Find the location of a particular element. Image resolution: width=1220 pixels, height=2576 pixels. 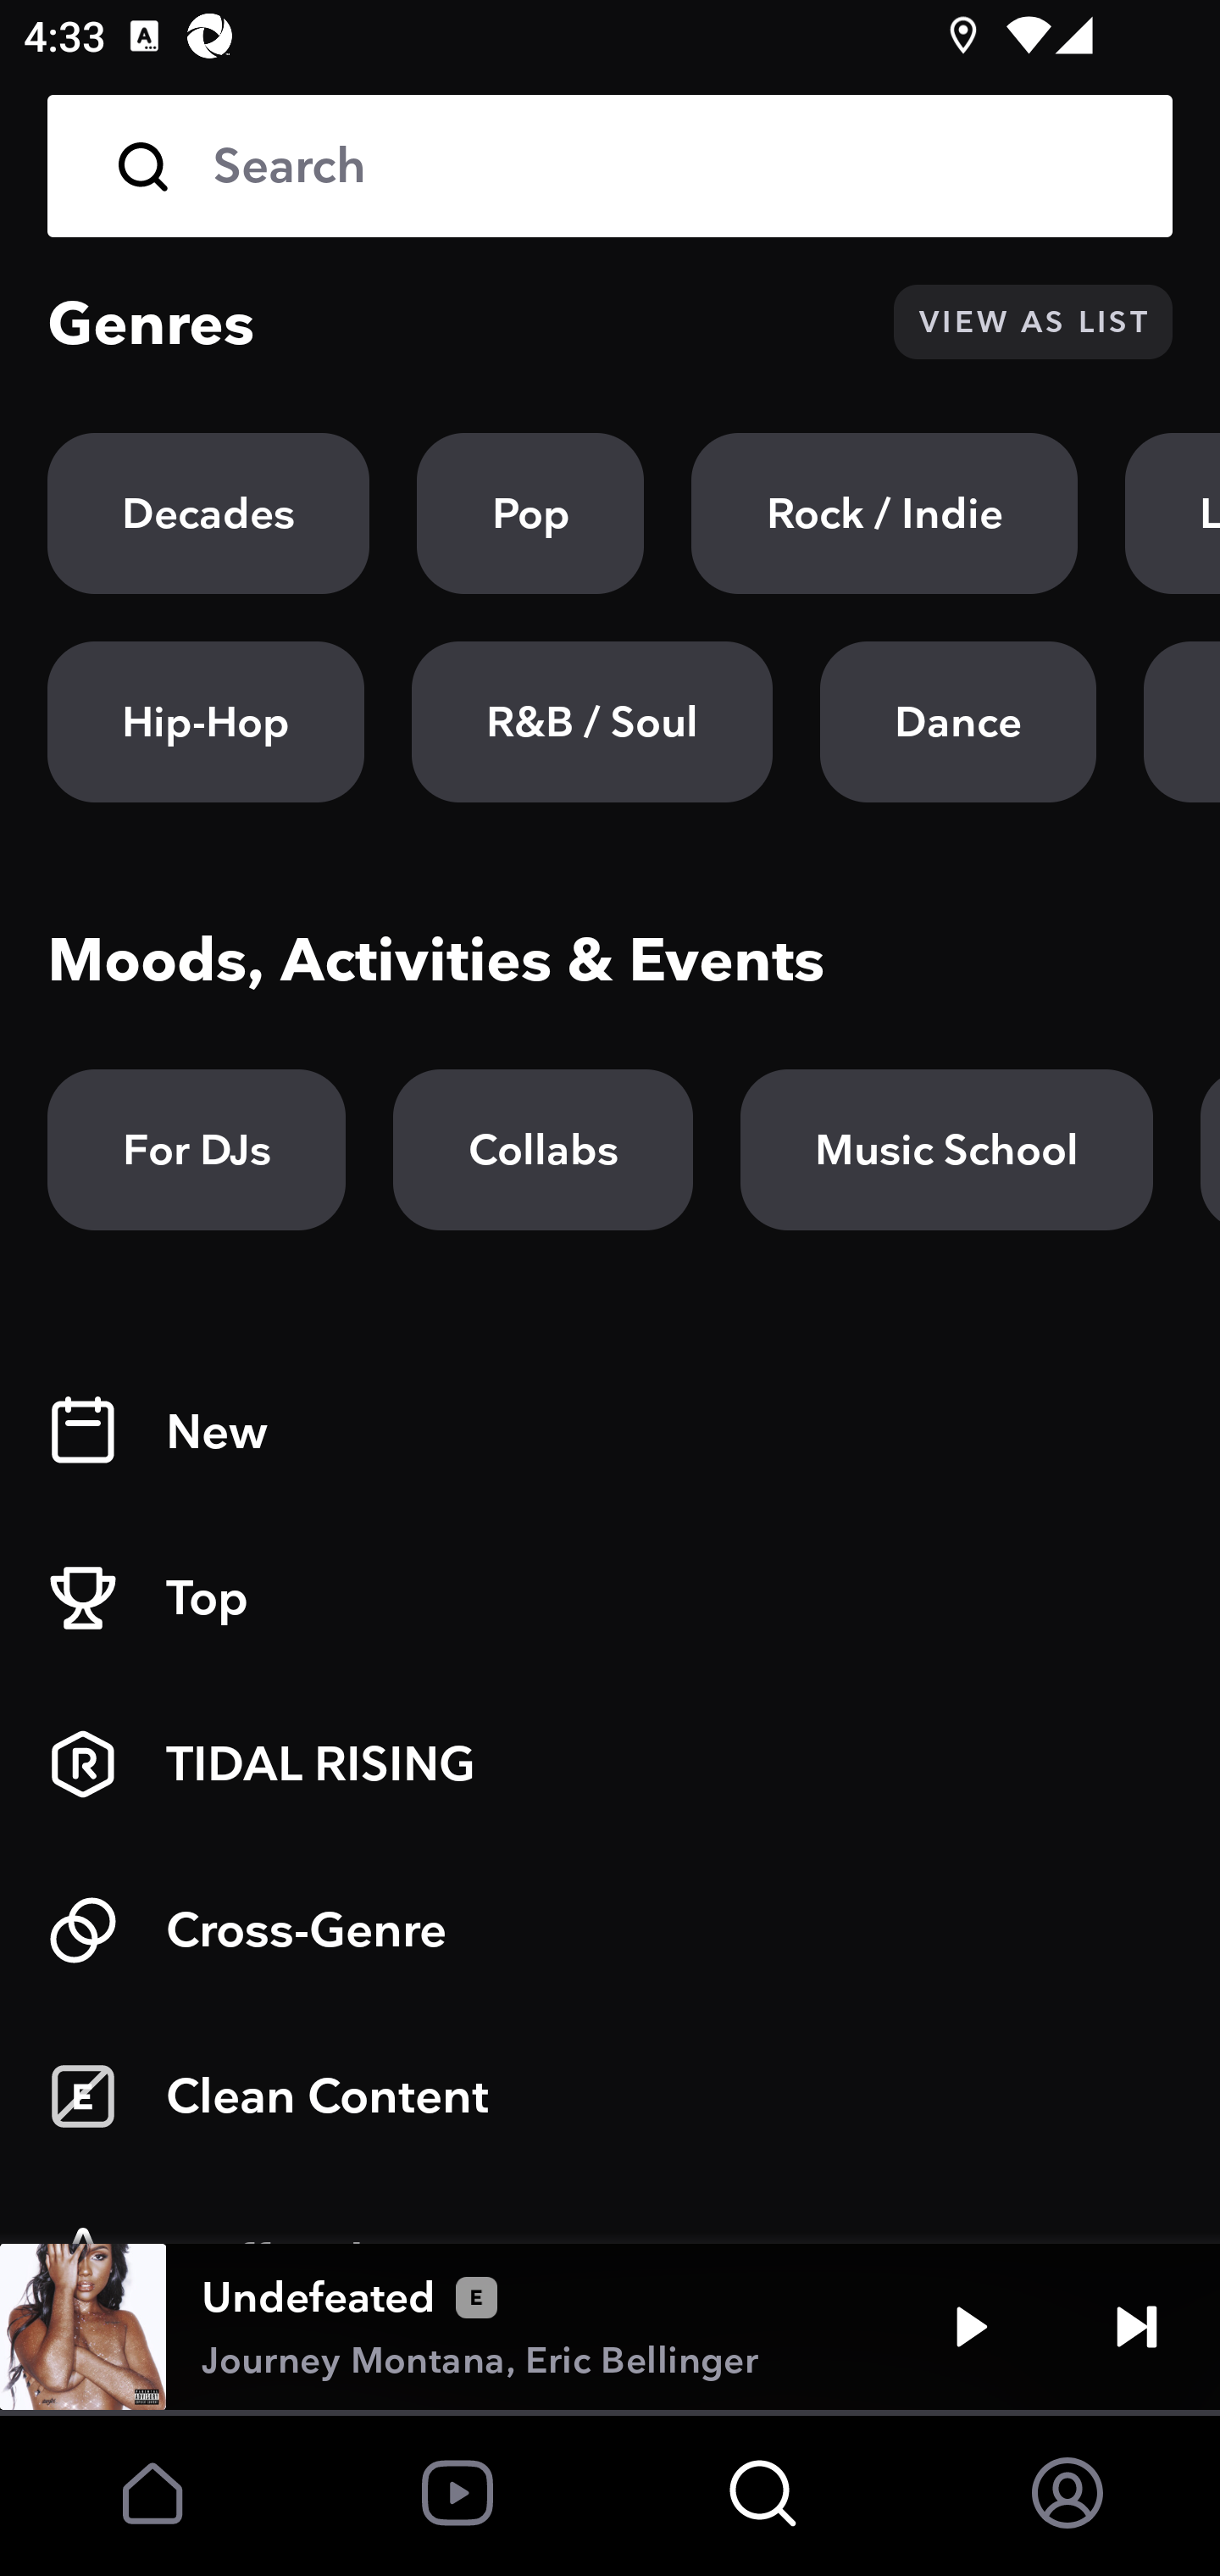

VIEW AS LIST is located at coordinates (1033, 322).